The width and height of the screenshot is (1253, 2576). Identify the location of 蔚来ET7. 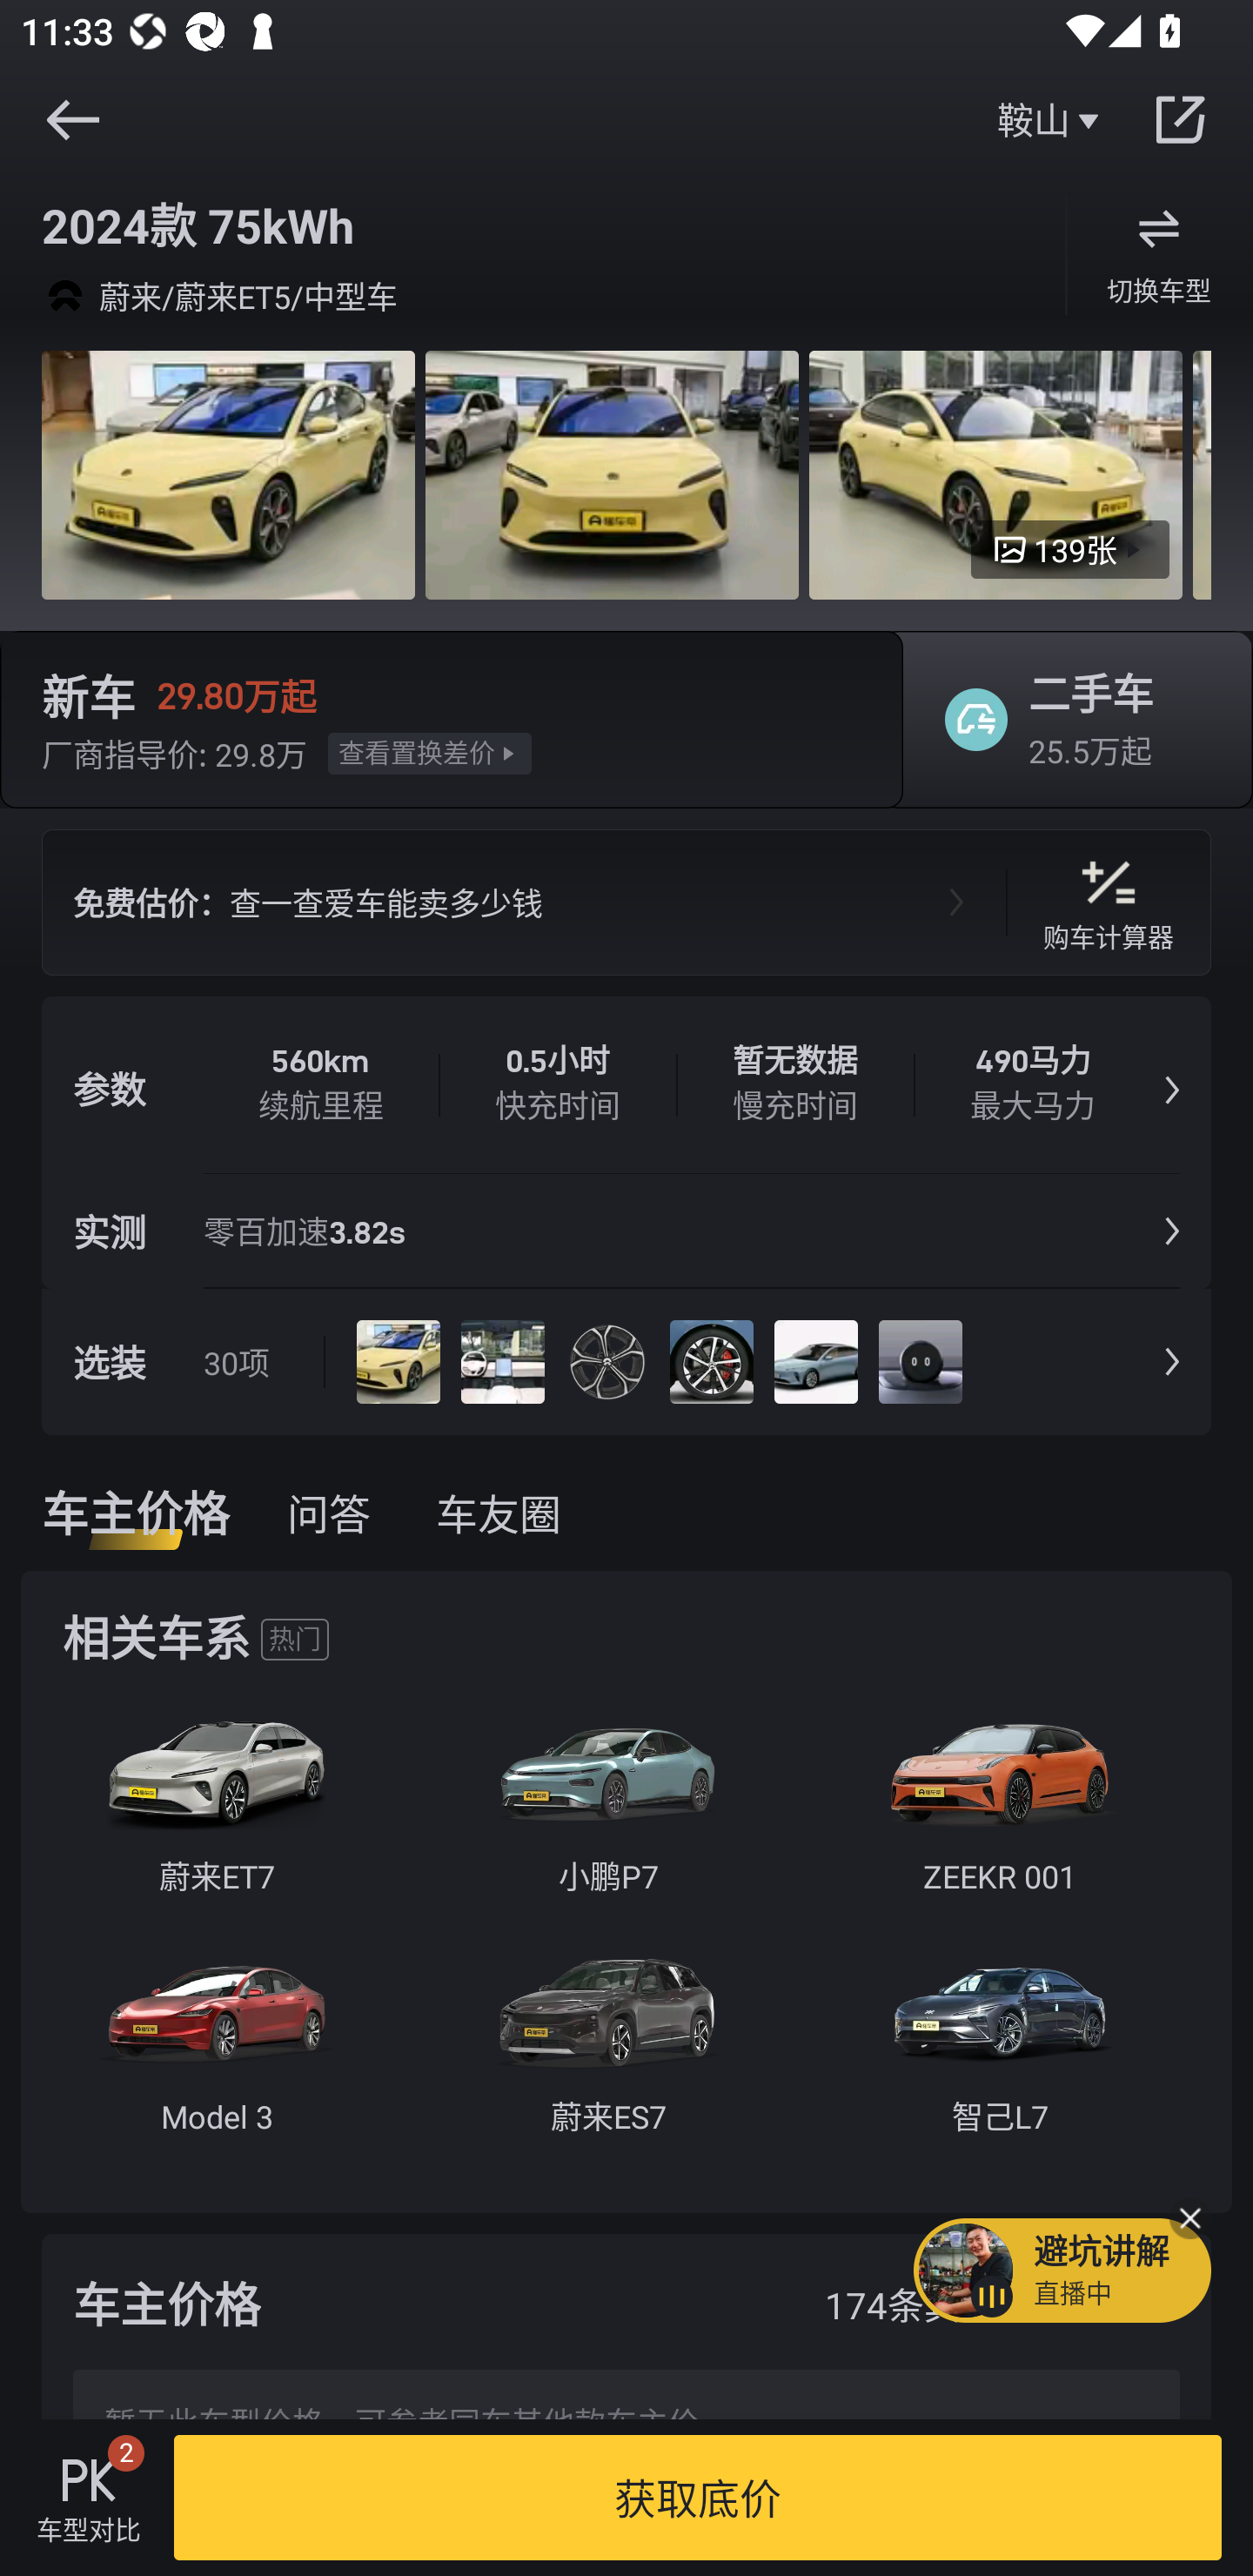
(216, 1813).